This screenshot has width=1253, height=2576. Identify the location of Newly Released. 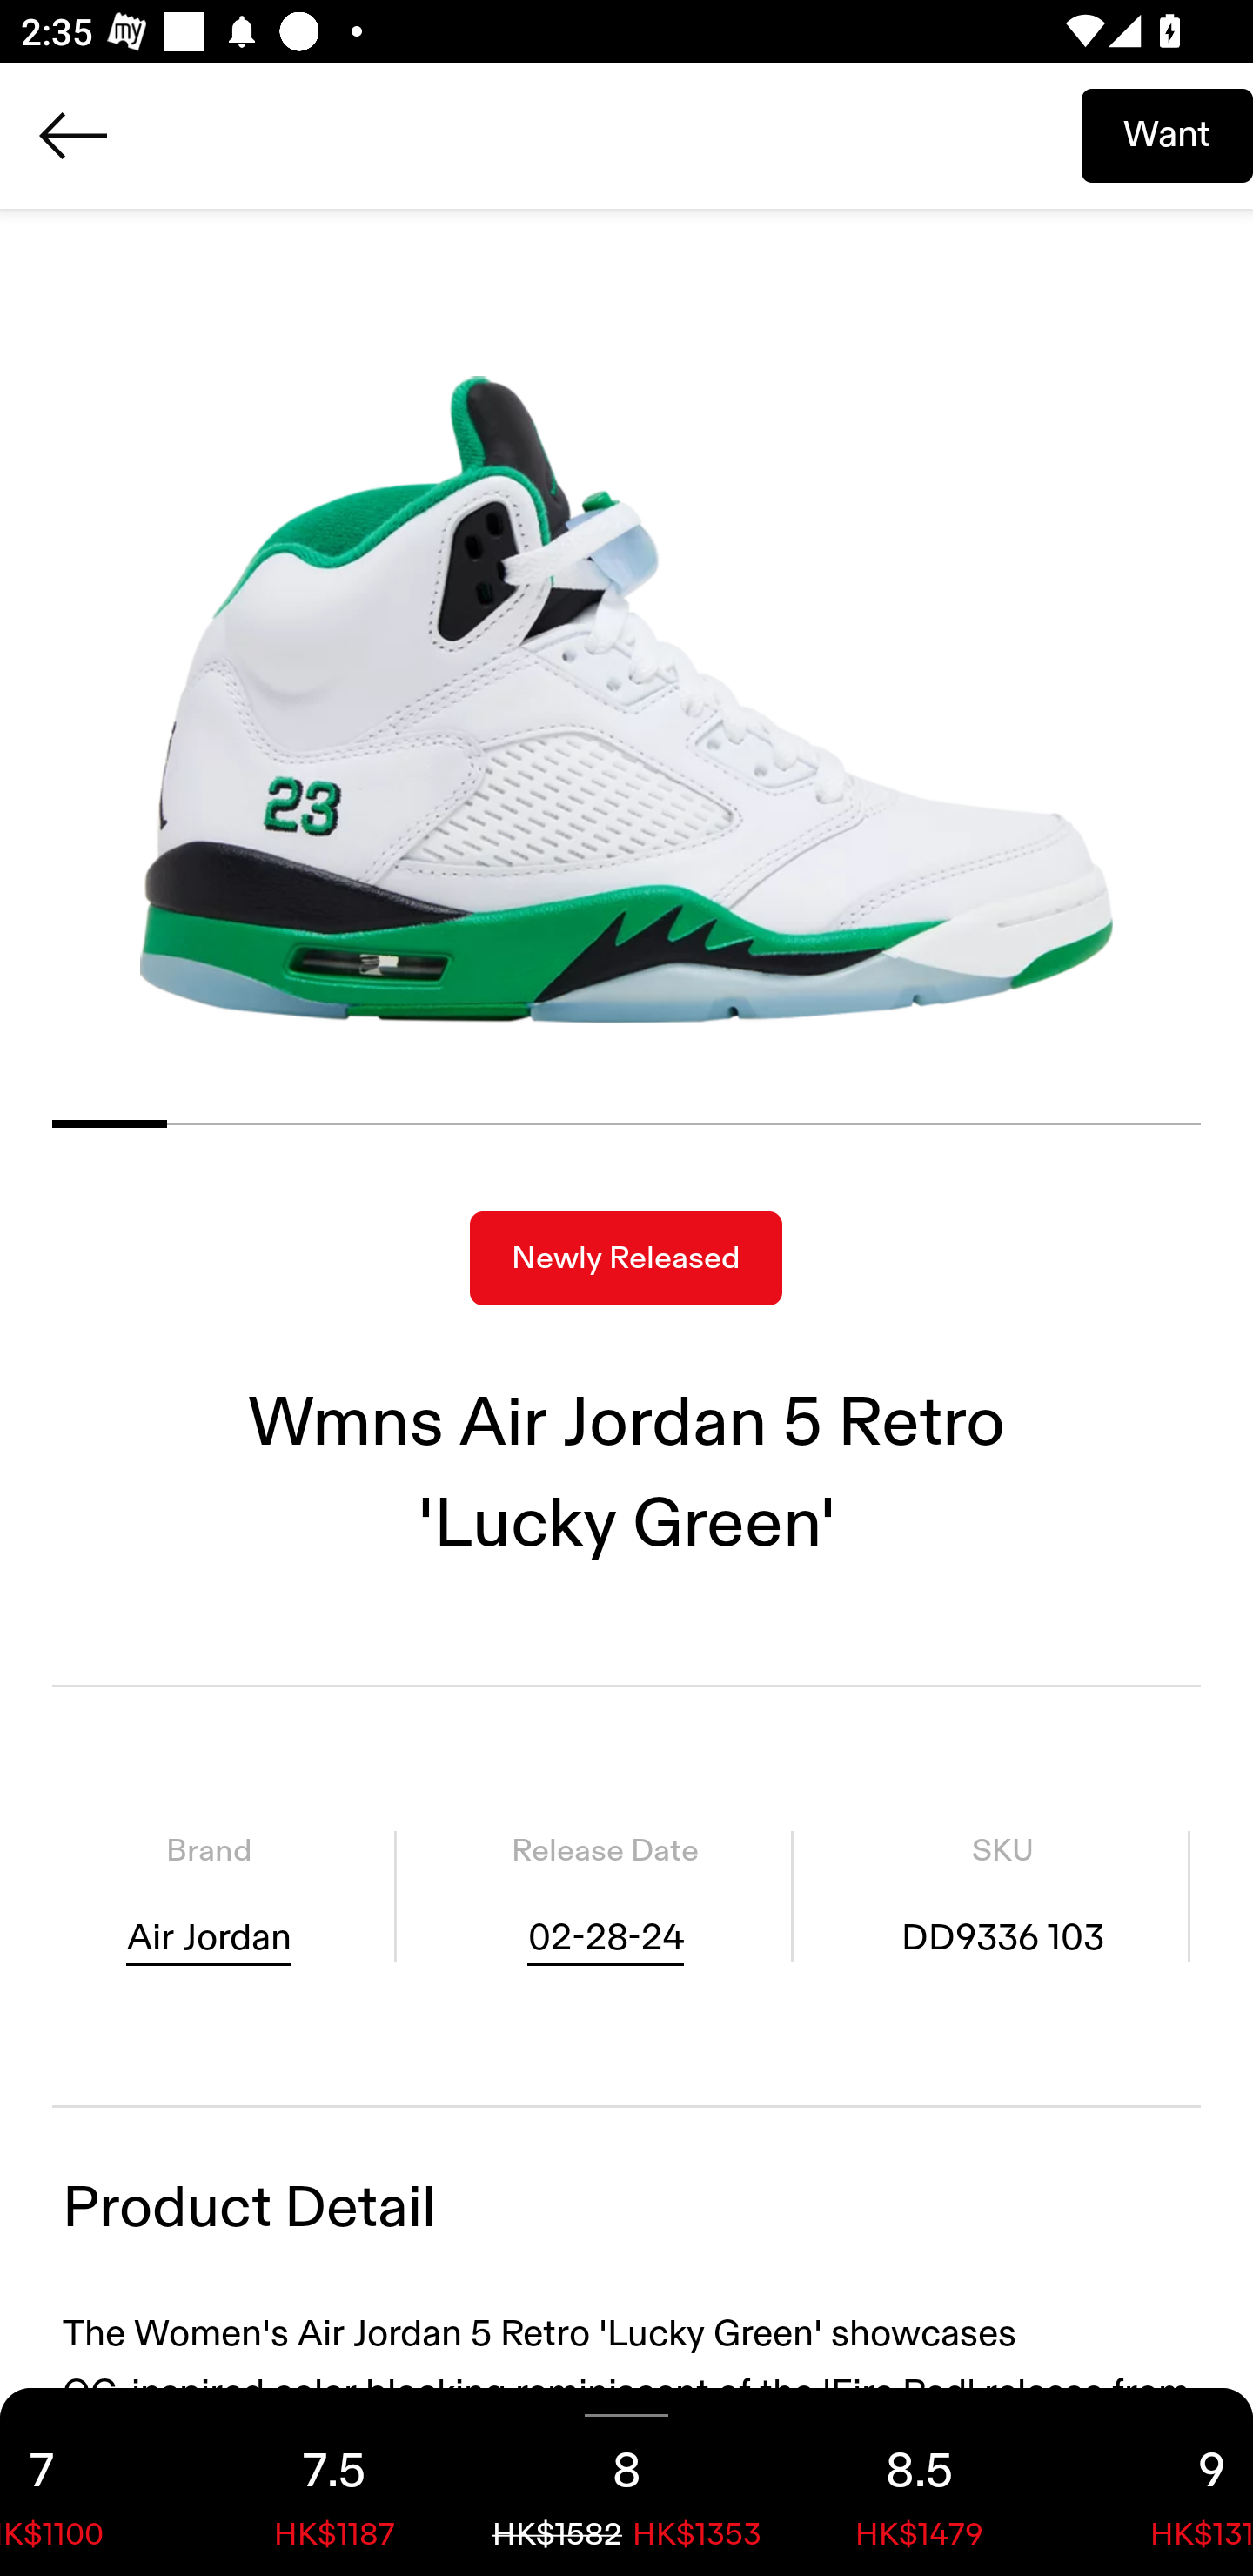
(626, 1258).